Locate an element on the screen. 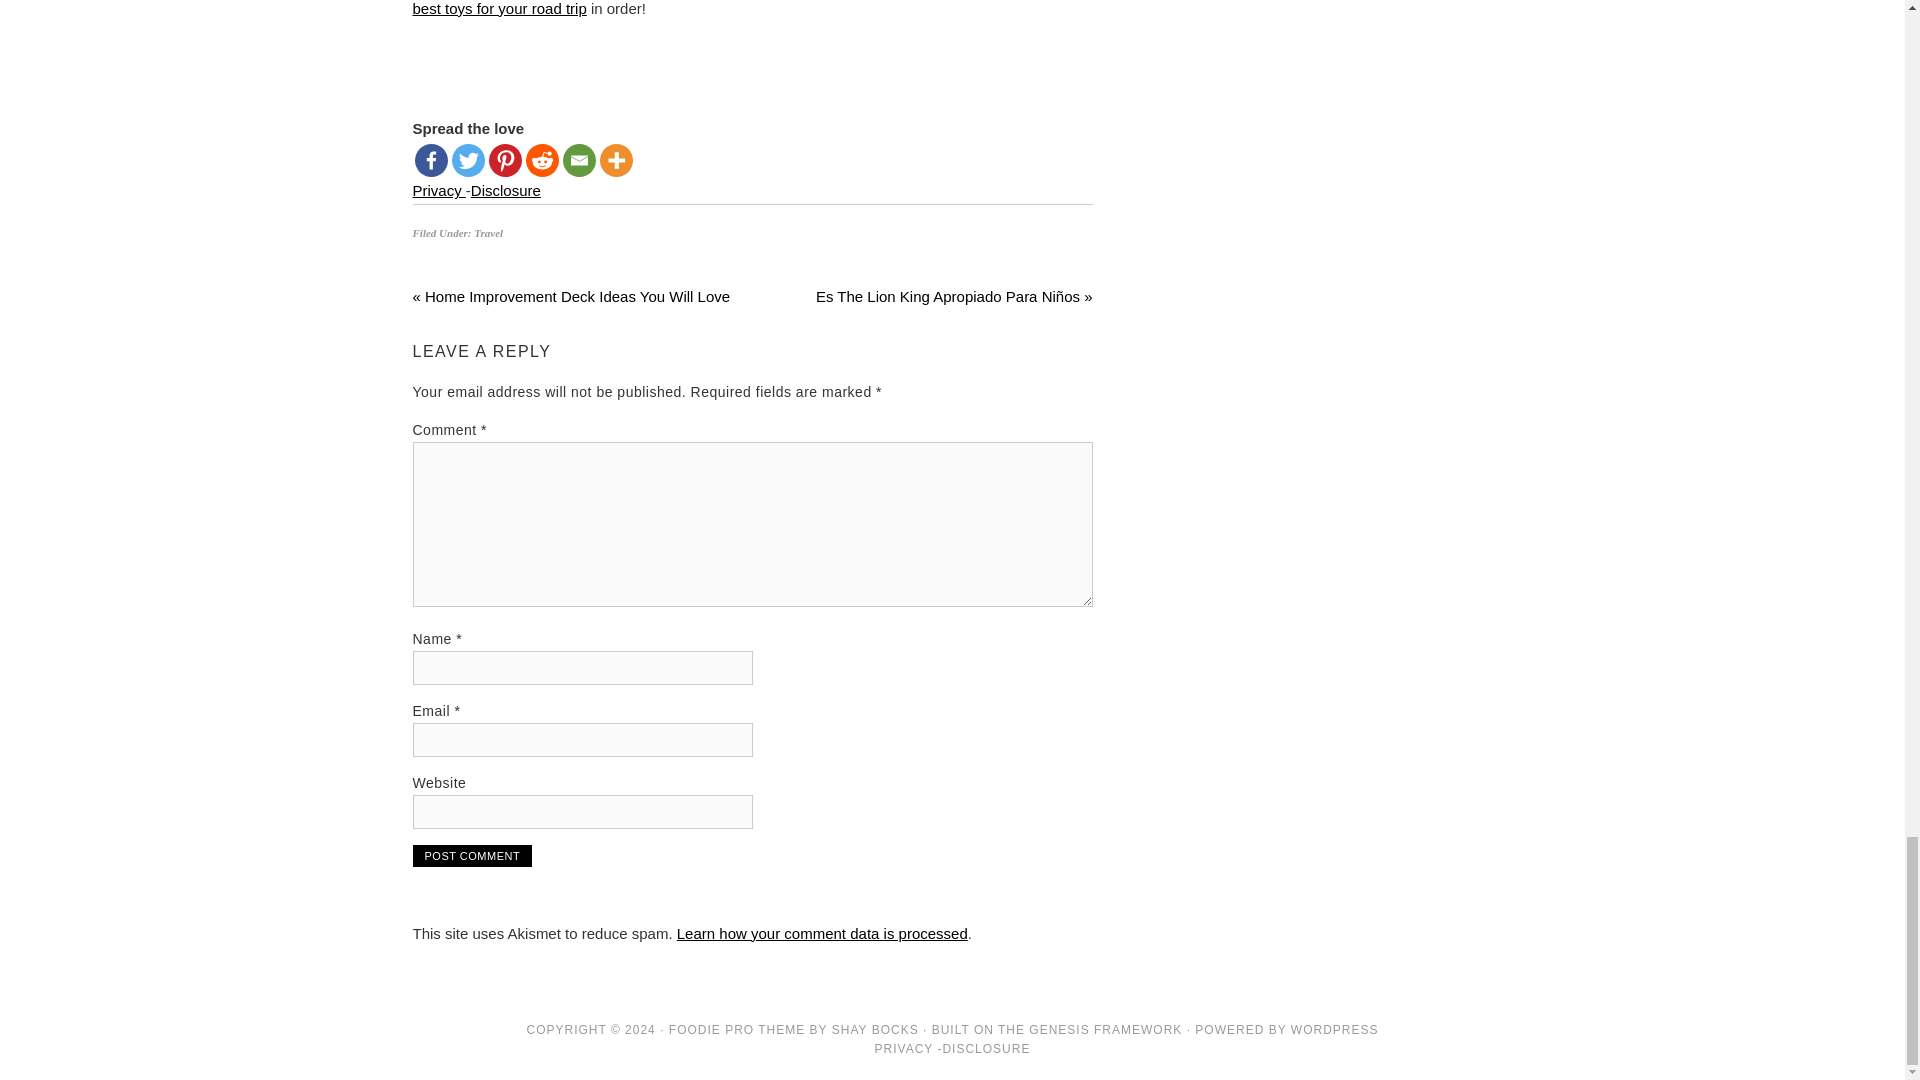 The width and height of the screenshot is (1920, 1080). Reddit is located at coordinates (542, 160).